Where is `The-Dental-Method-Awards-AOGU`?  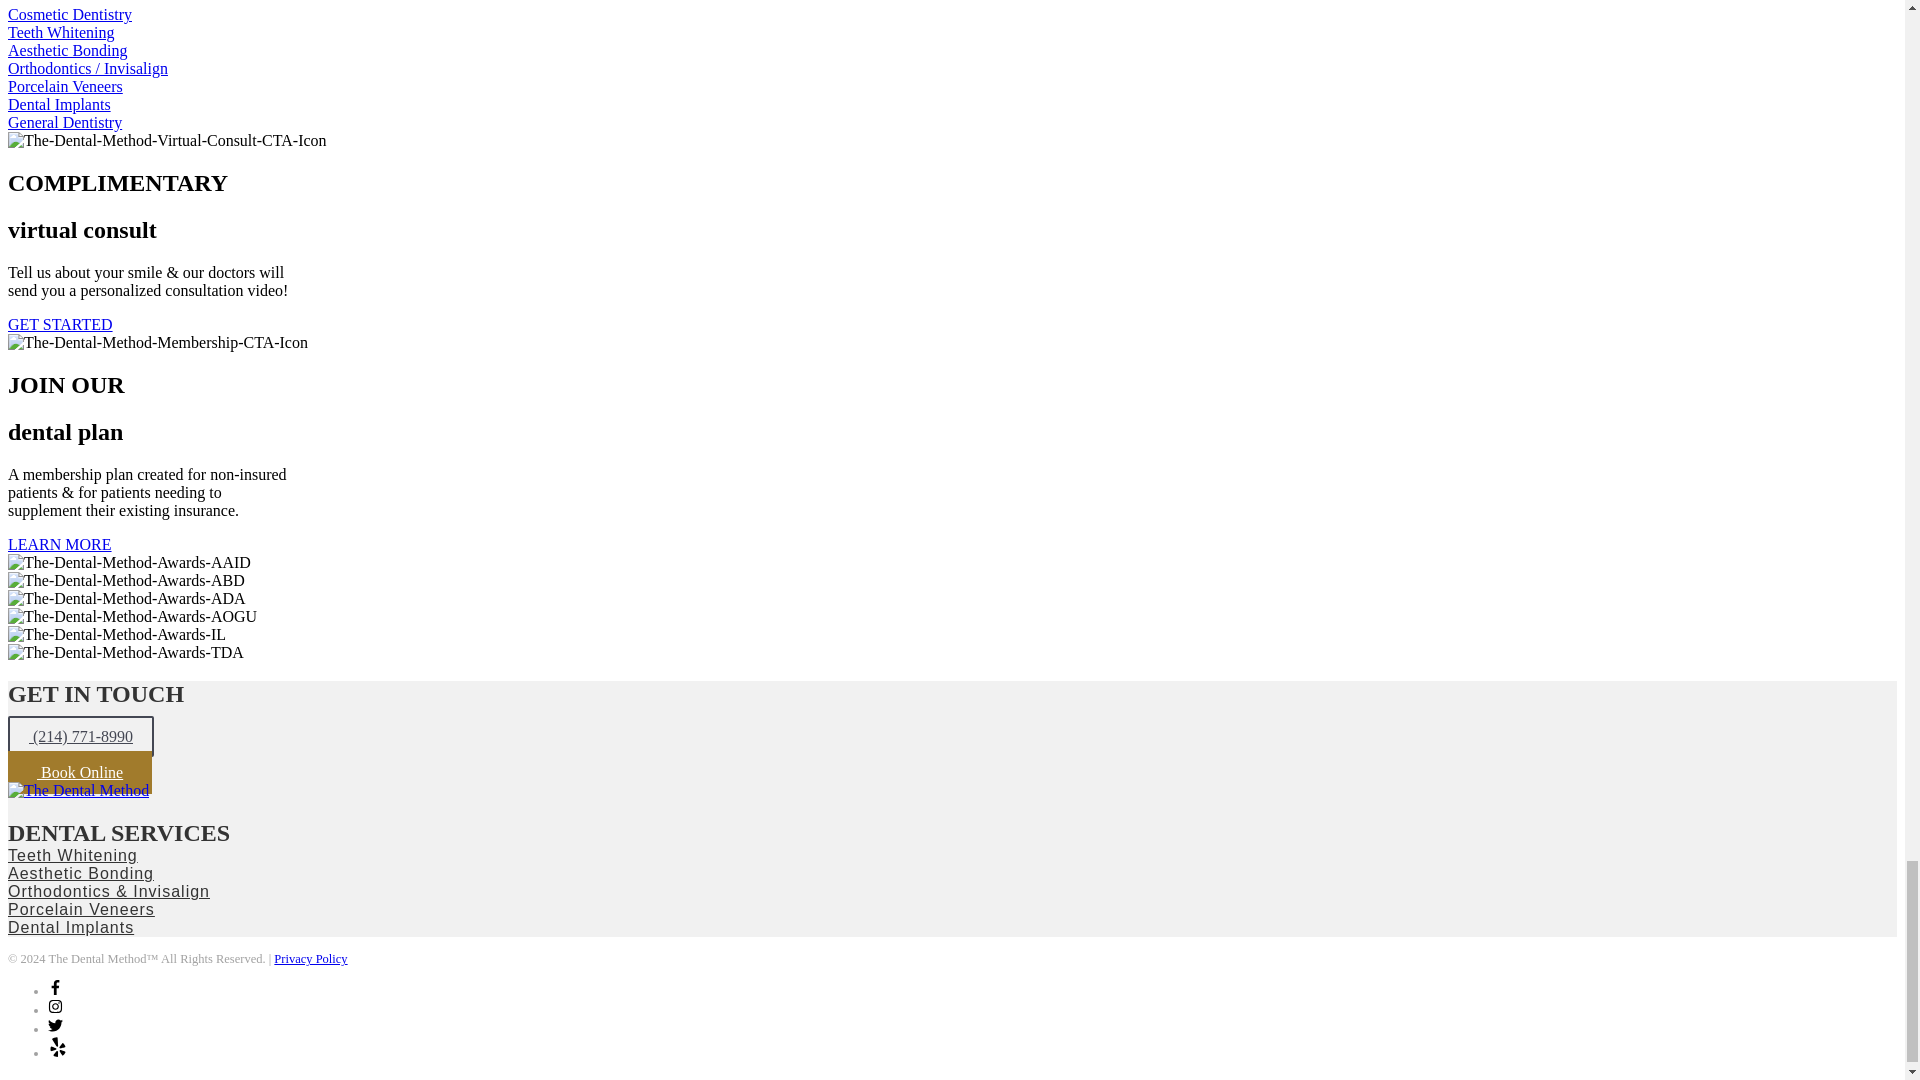 The-Dental-Method-Awards-AOGU is located at coordinates (132, 616).